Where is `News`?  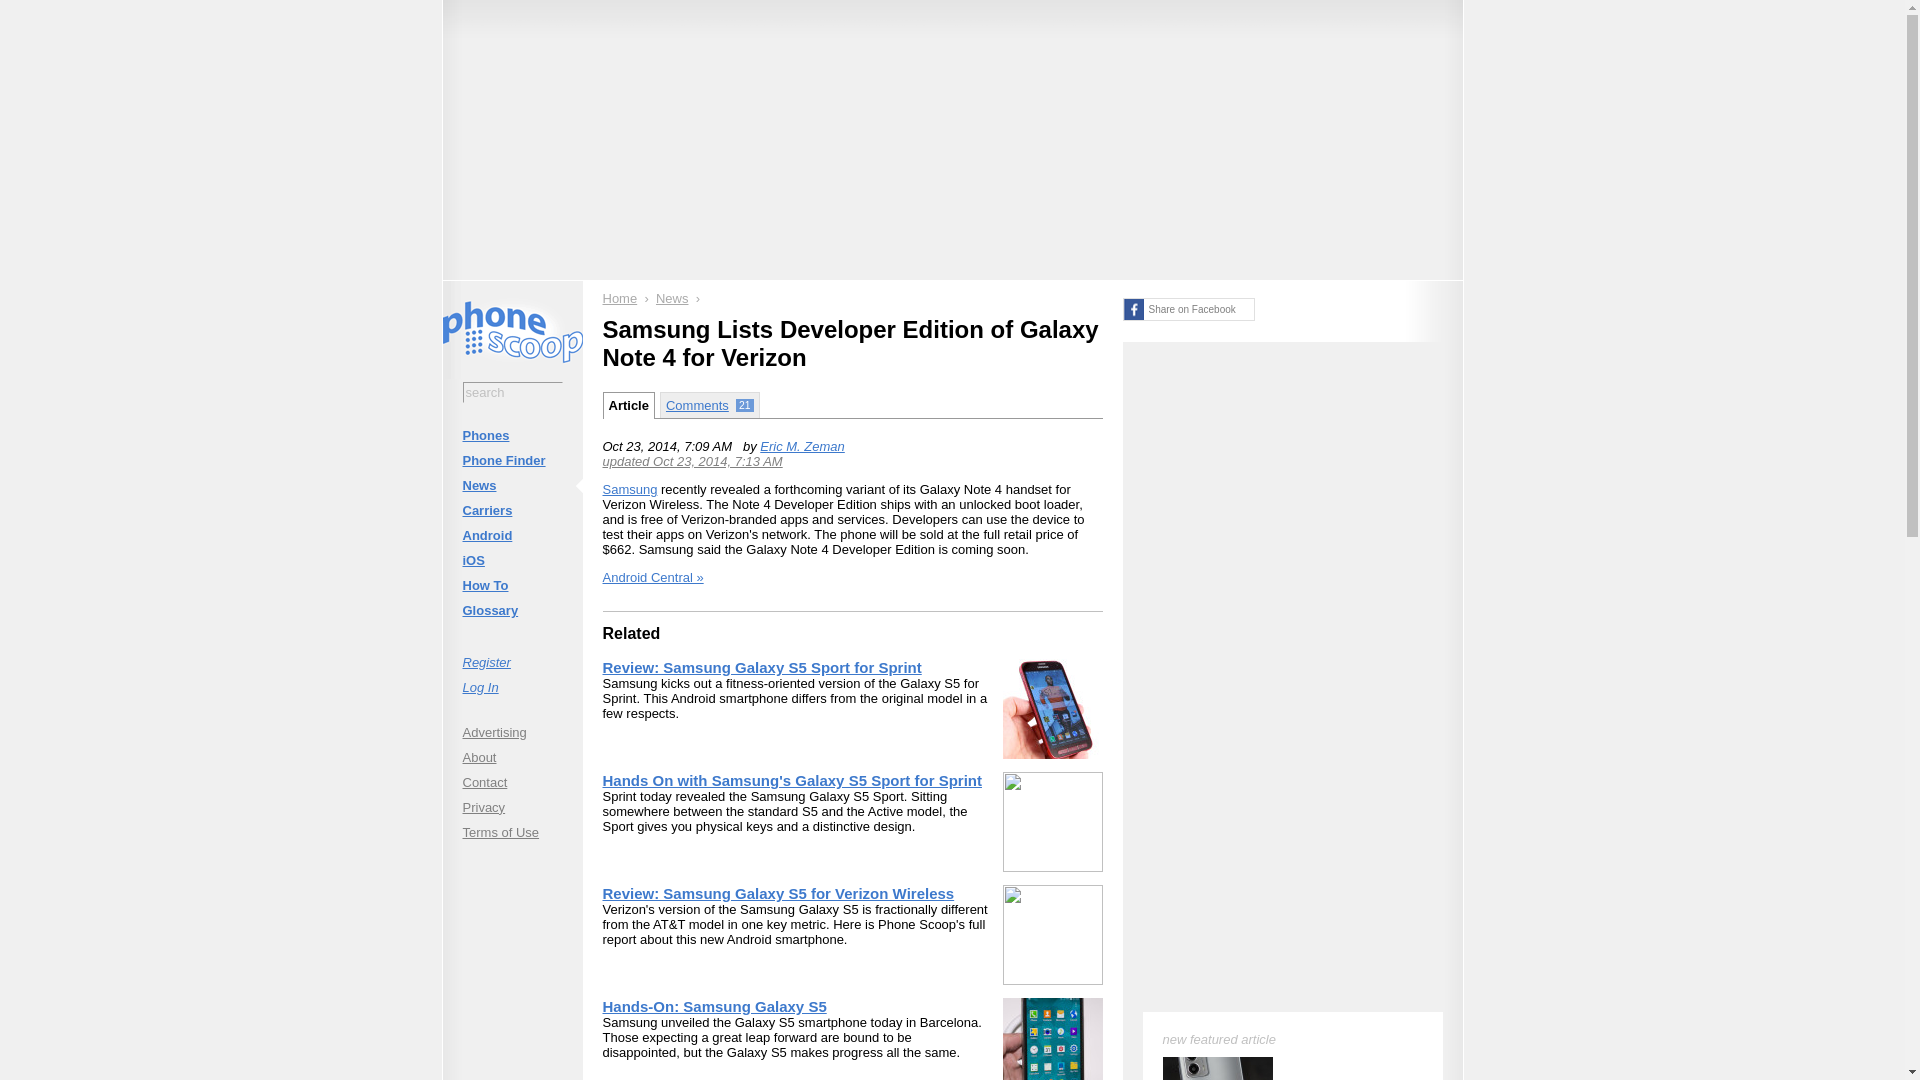 News is located at coordinates (511, 485).